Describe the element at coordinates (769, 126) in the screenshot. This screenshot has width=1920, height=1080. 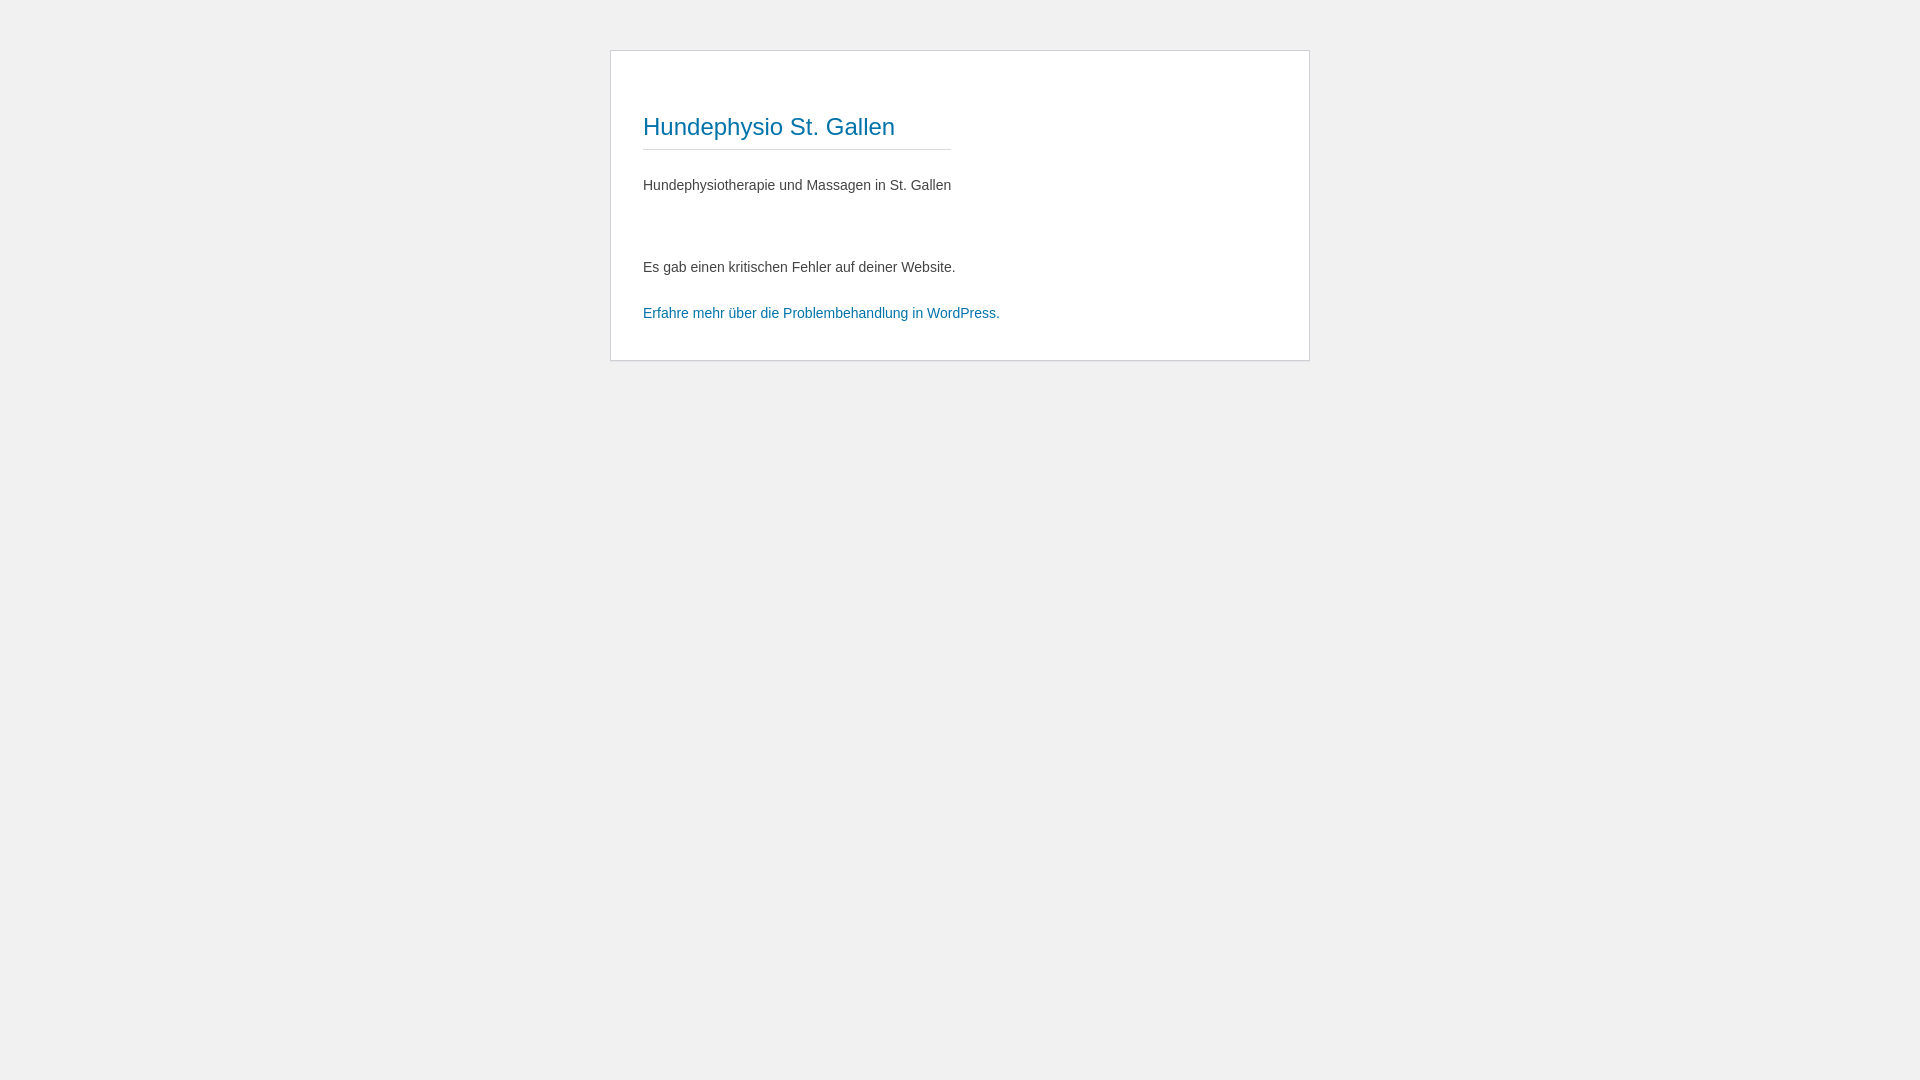
I see `Hundephysio St. Gallen` at that location.